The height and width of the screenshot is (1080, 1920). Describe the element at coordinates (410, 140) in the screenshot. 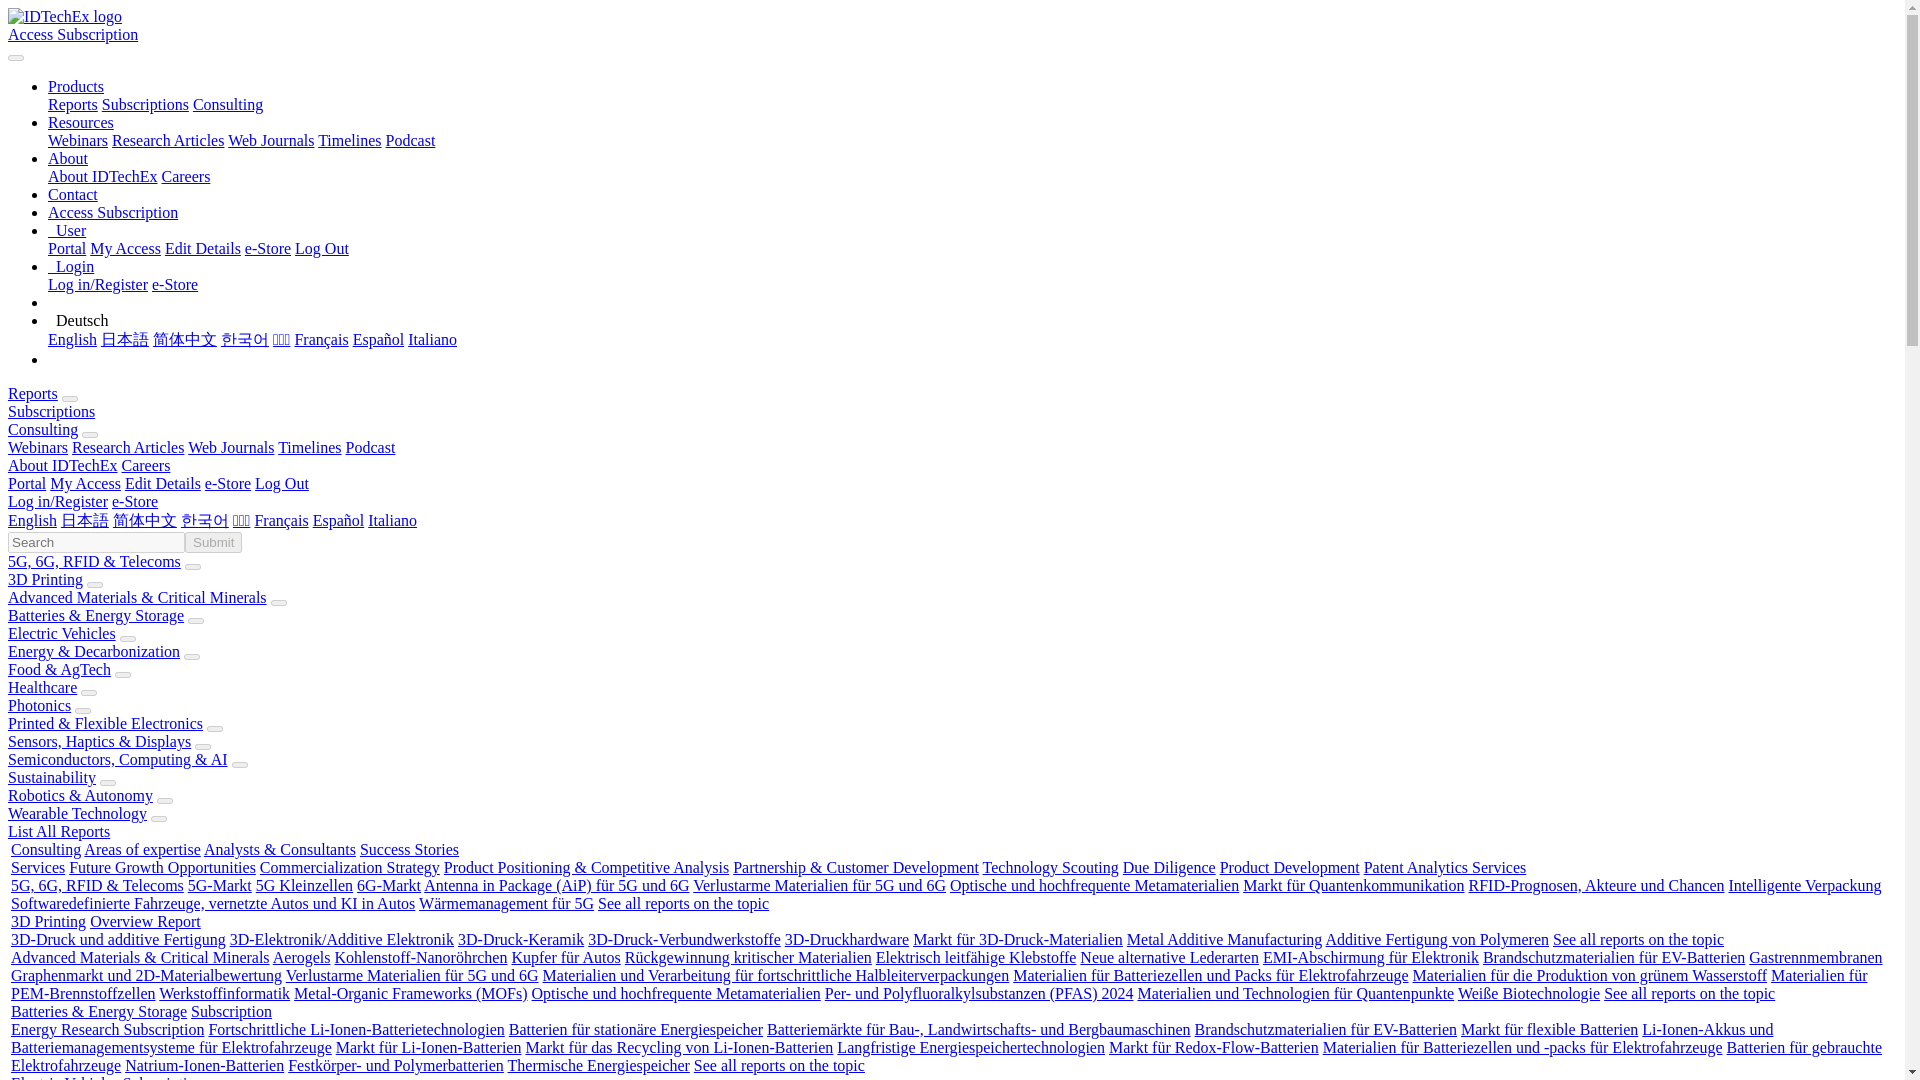

I see `Podcast` at that location.